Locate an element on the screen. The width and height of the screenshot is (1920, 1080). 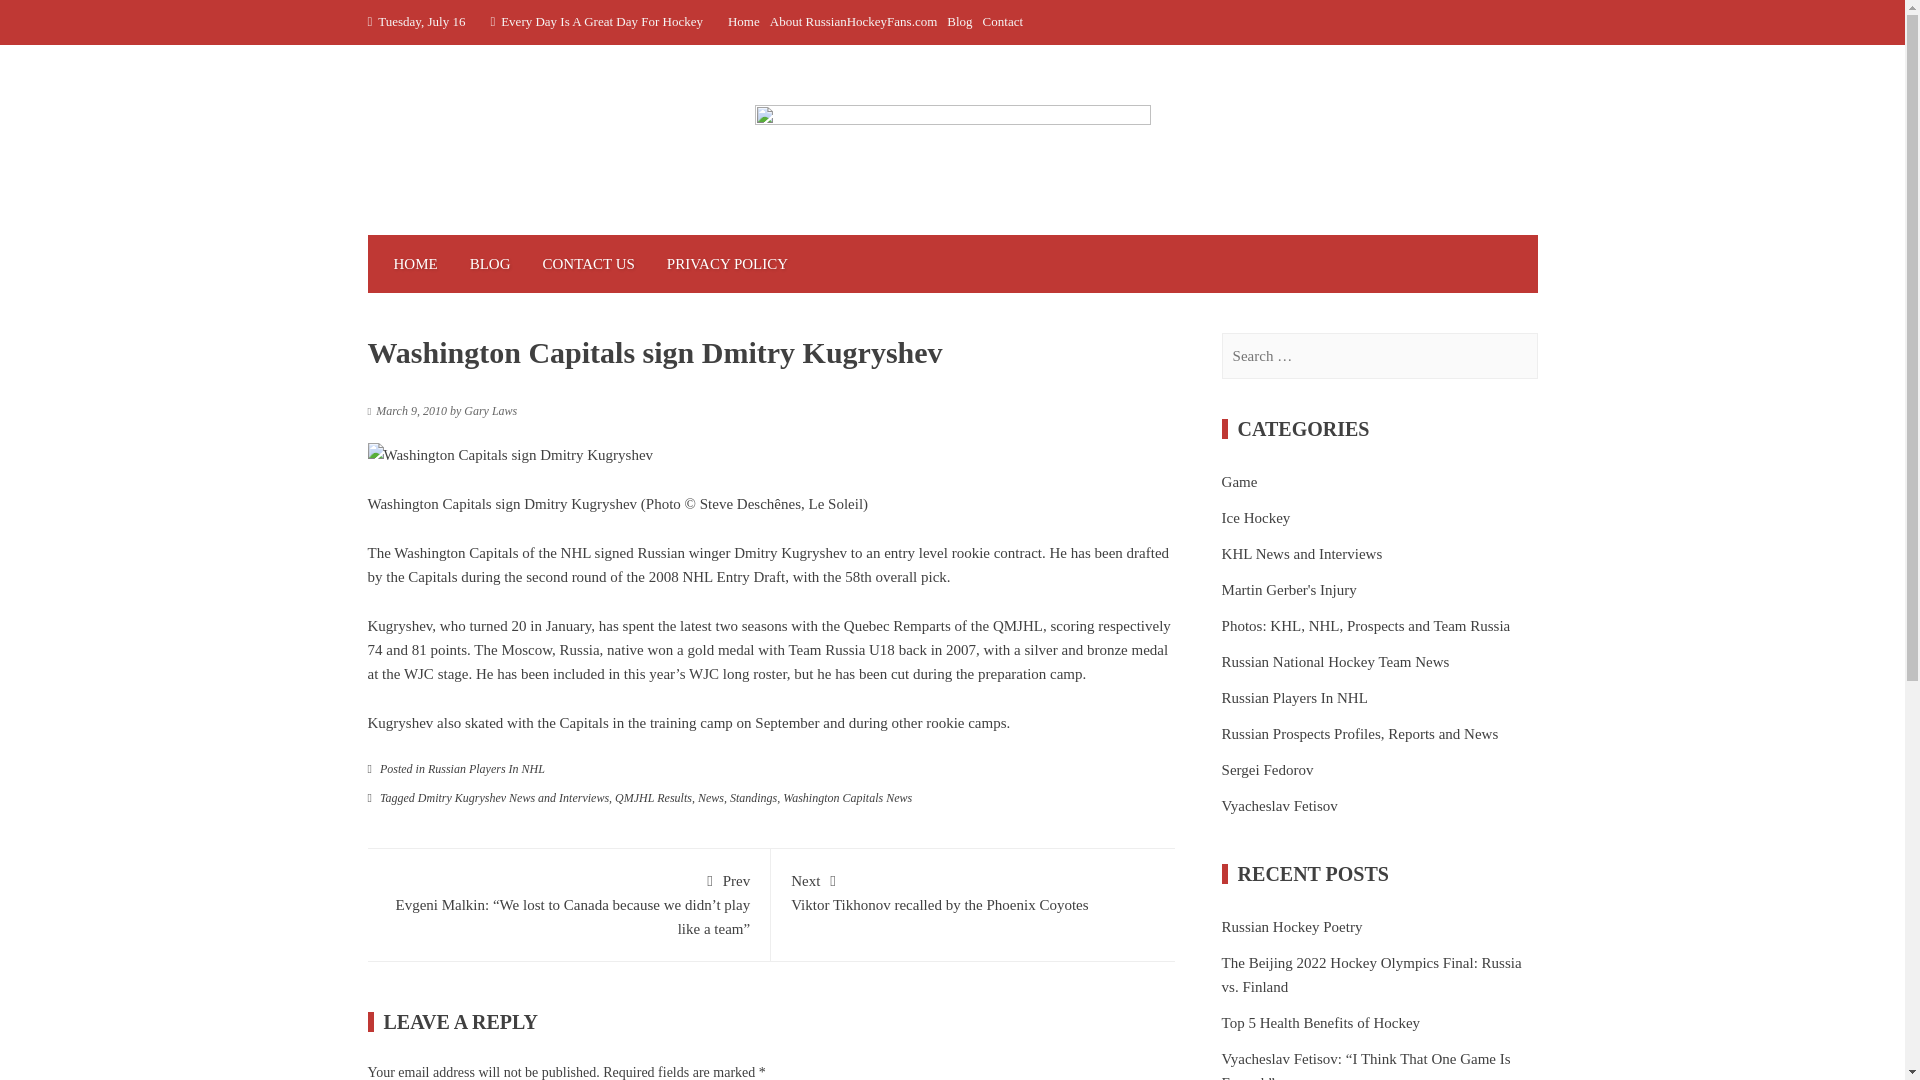
Martin Gerber's Injury is located at coordinates (1289, 589).